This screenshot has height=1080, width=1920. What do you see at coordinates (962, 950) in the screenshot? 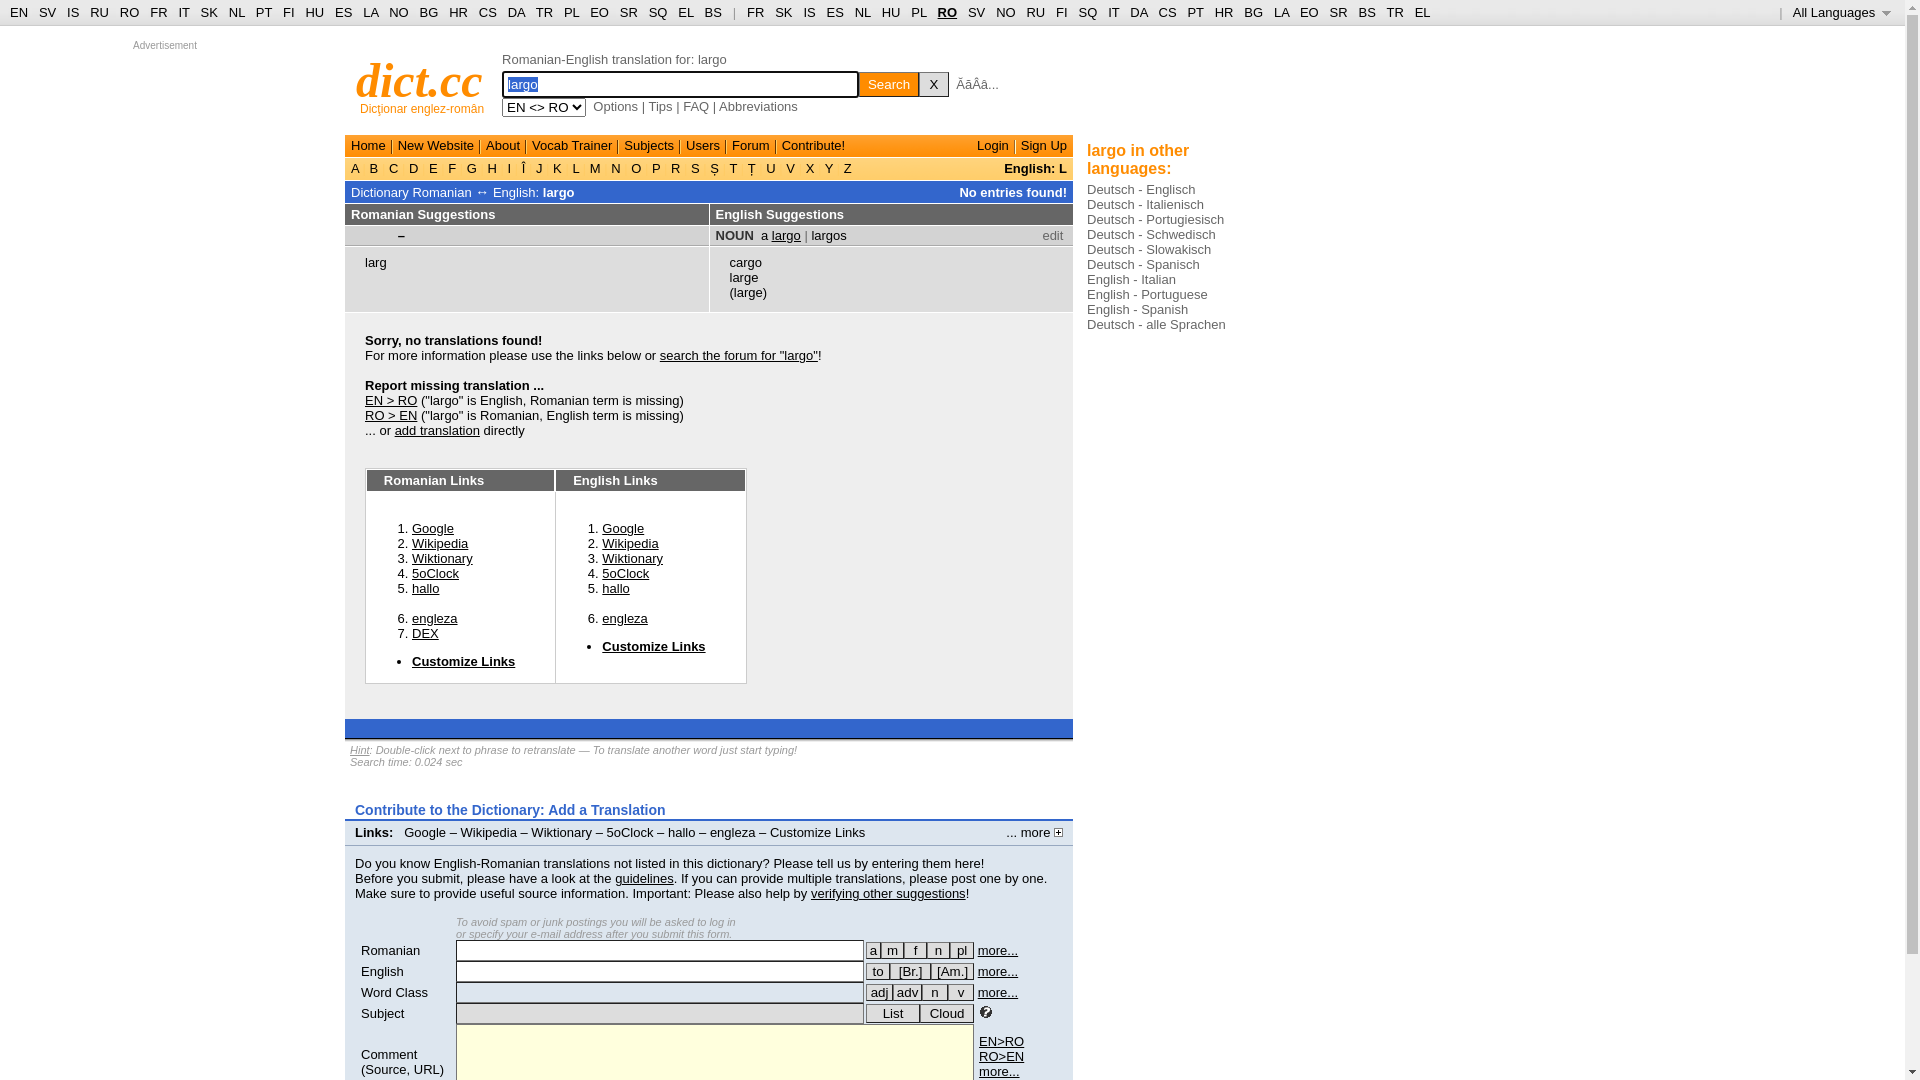
I see `plural` at bounding box center [962, 950].